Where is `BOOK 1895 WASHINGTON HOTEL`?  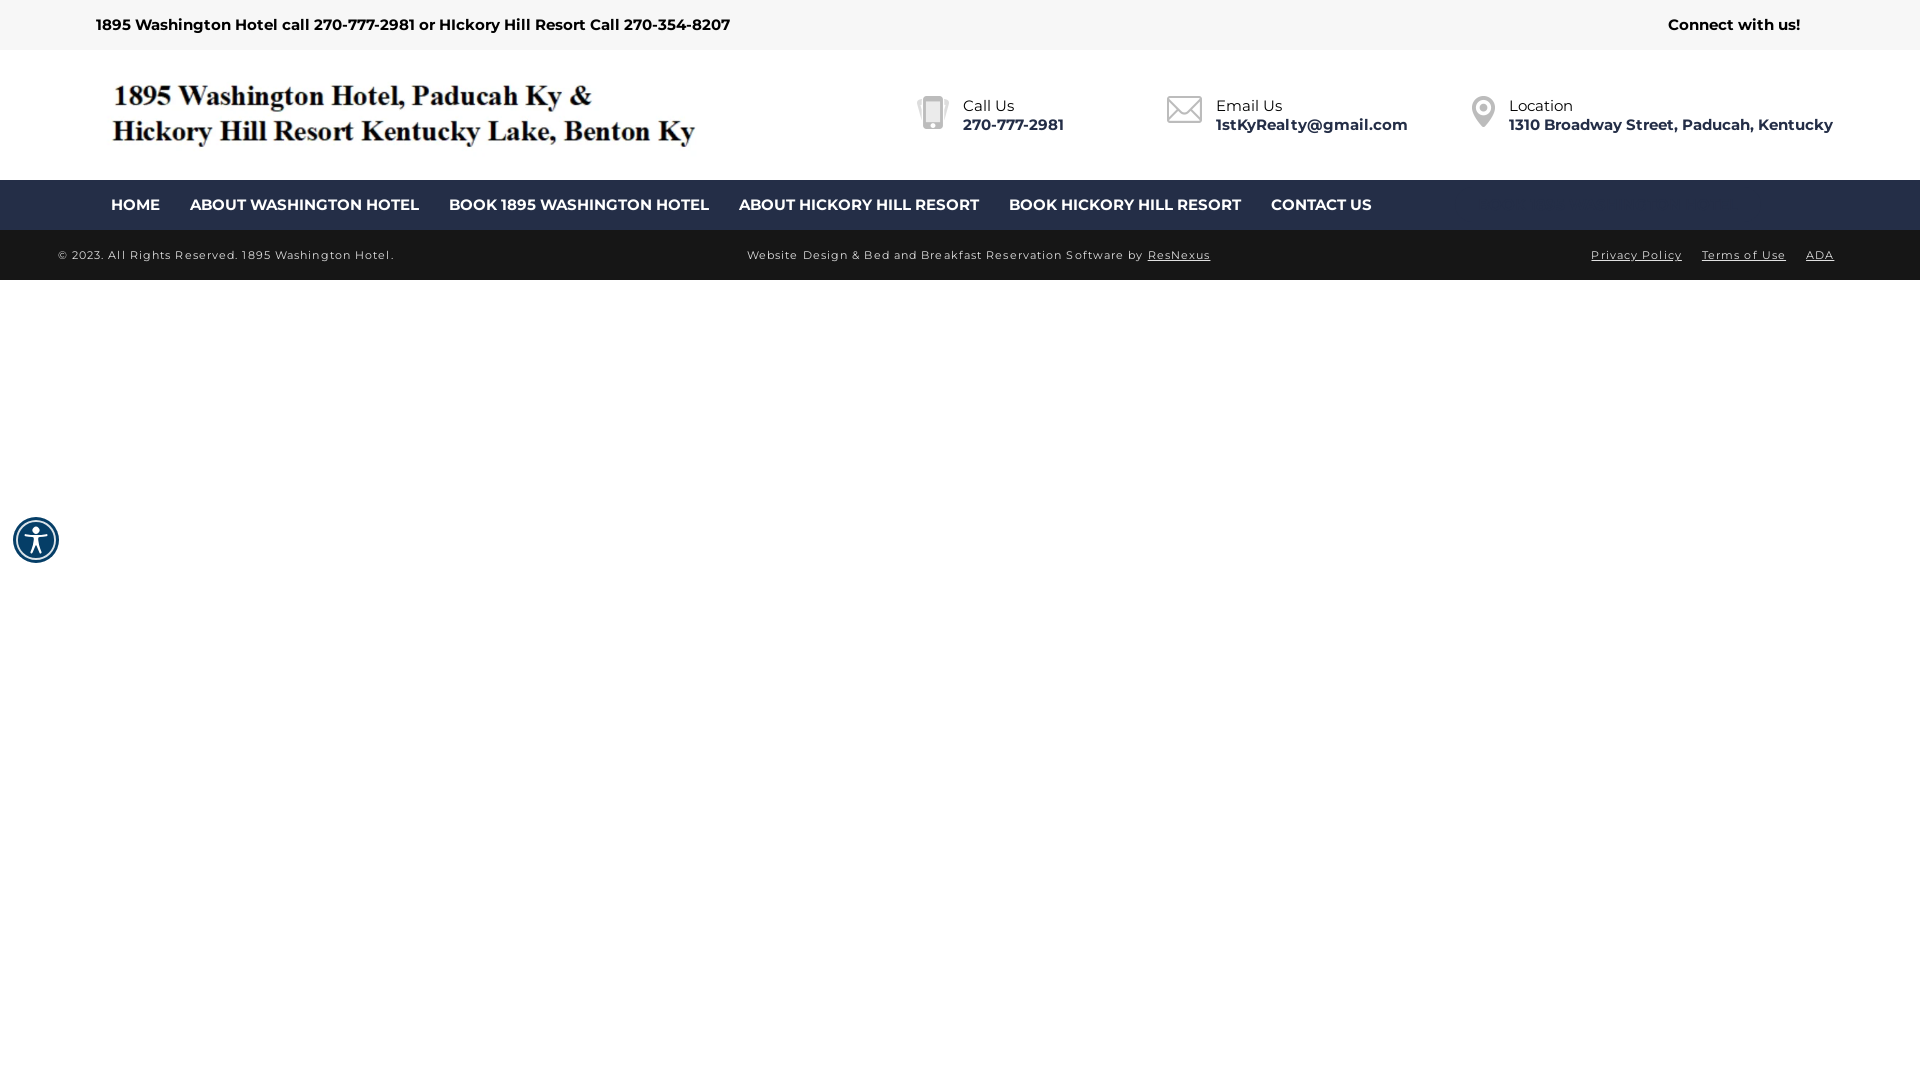 BOOK 1895 WASHINGTON HOTEL is located at coordinates (1608, 204).